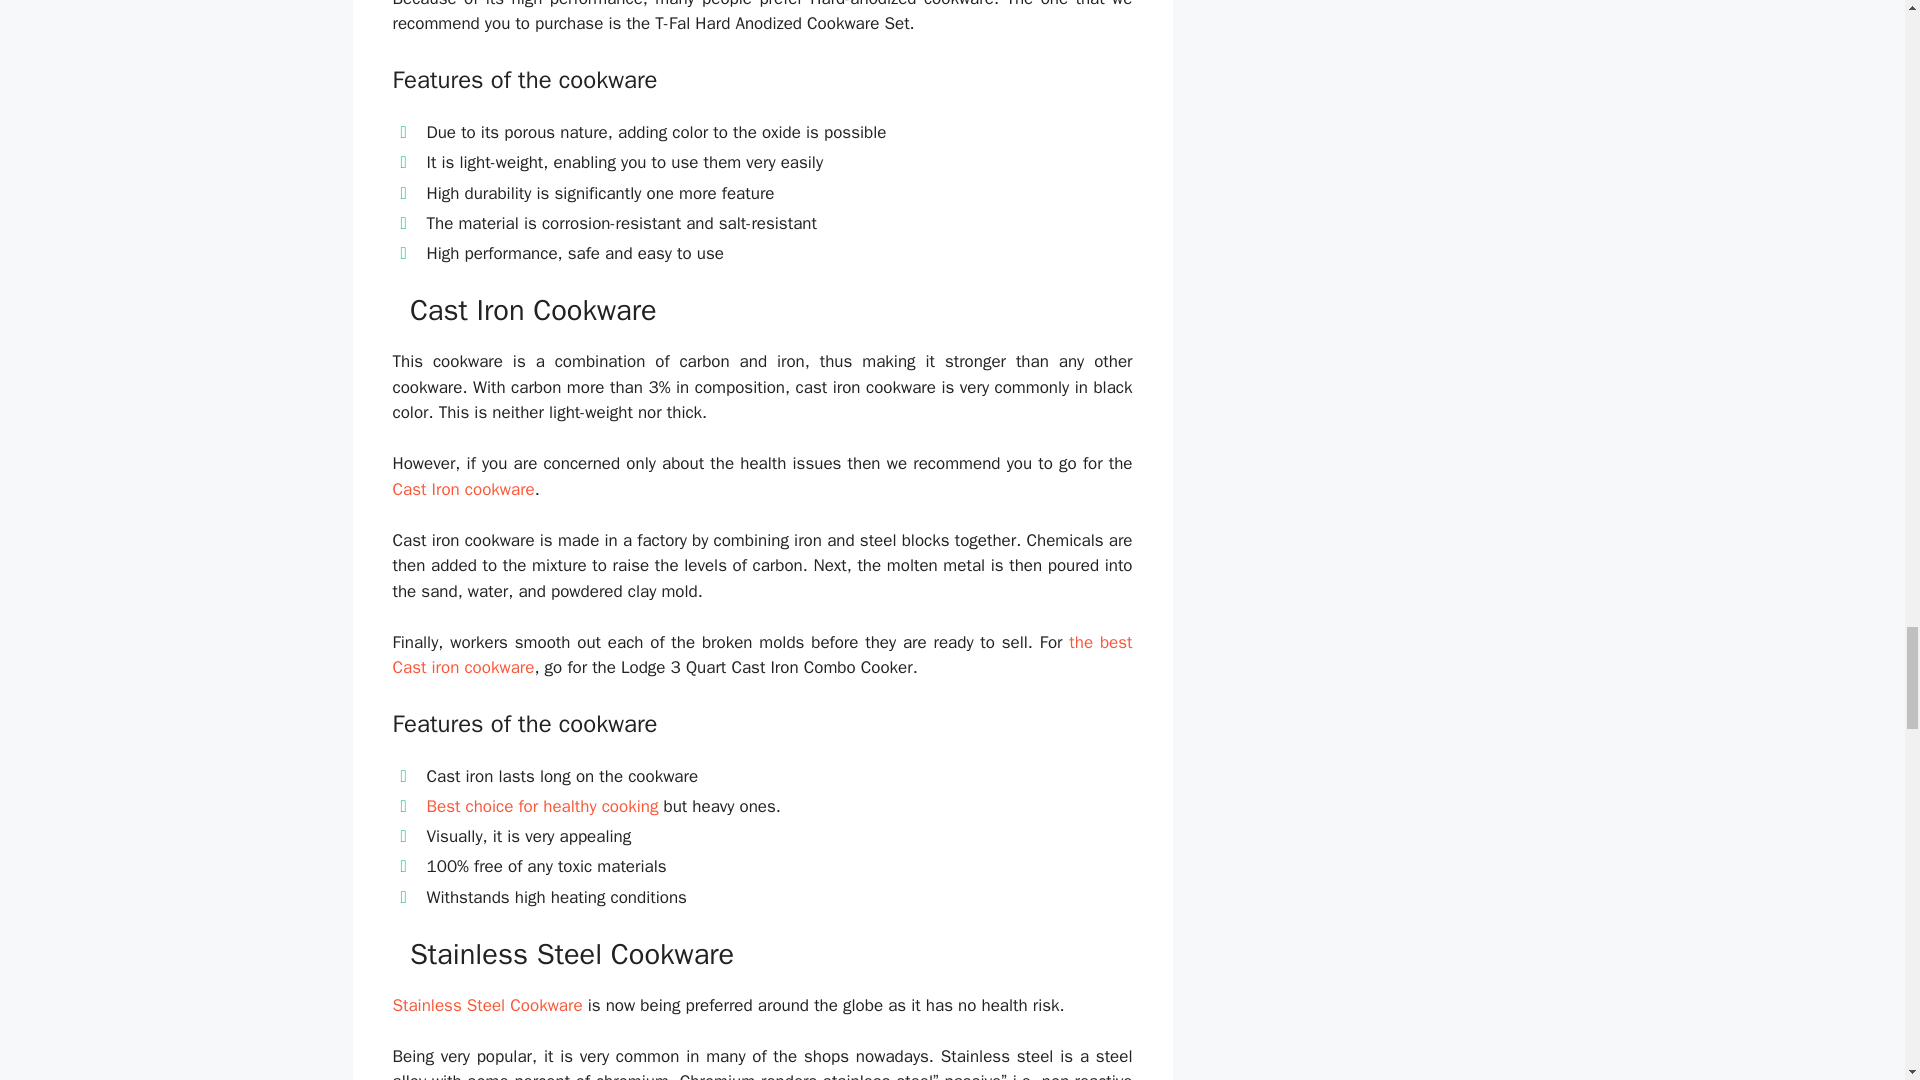  I want to click on the best Cast iron cookware, so click(762, 655).